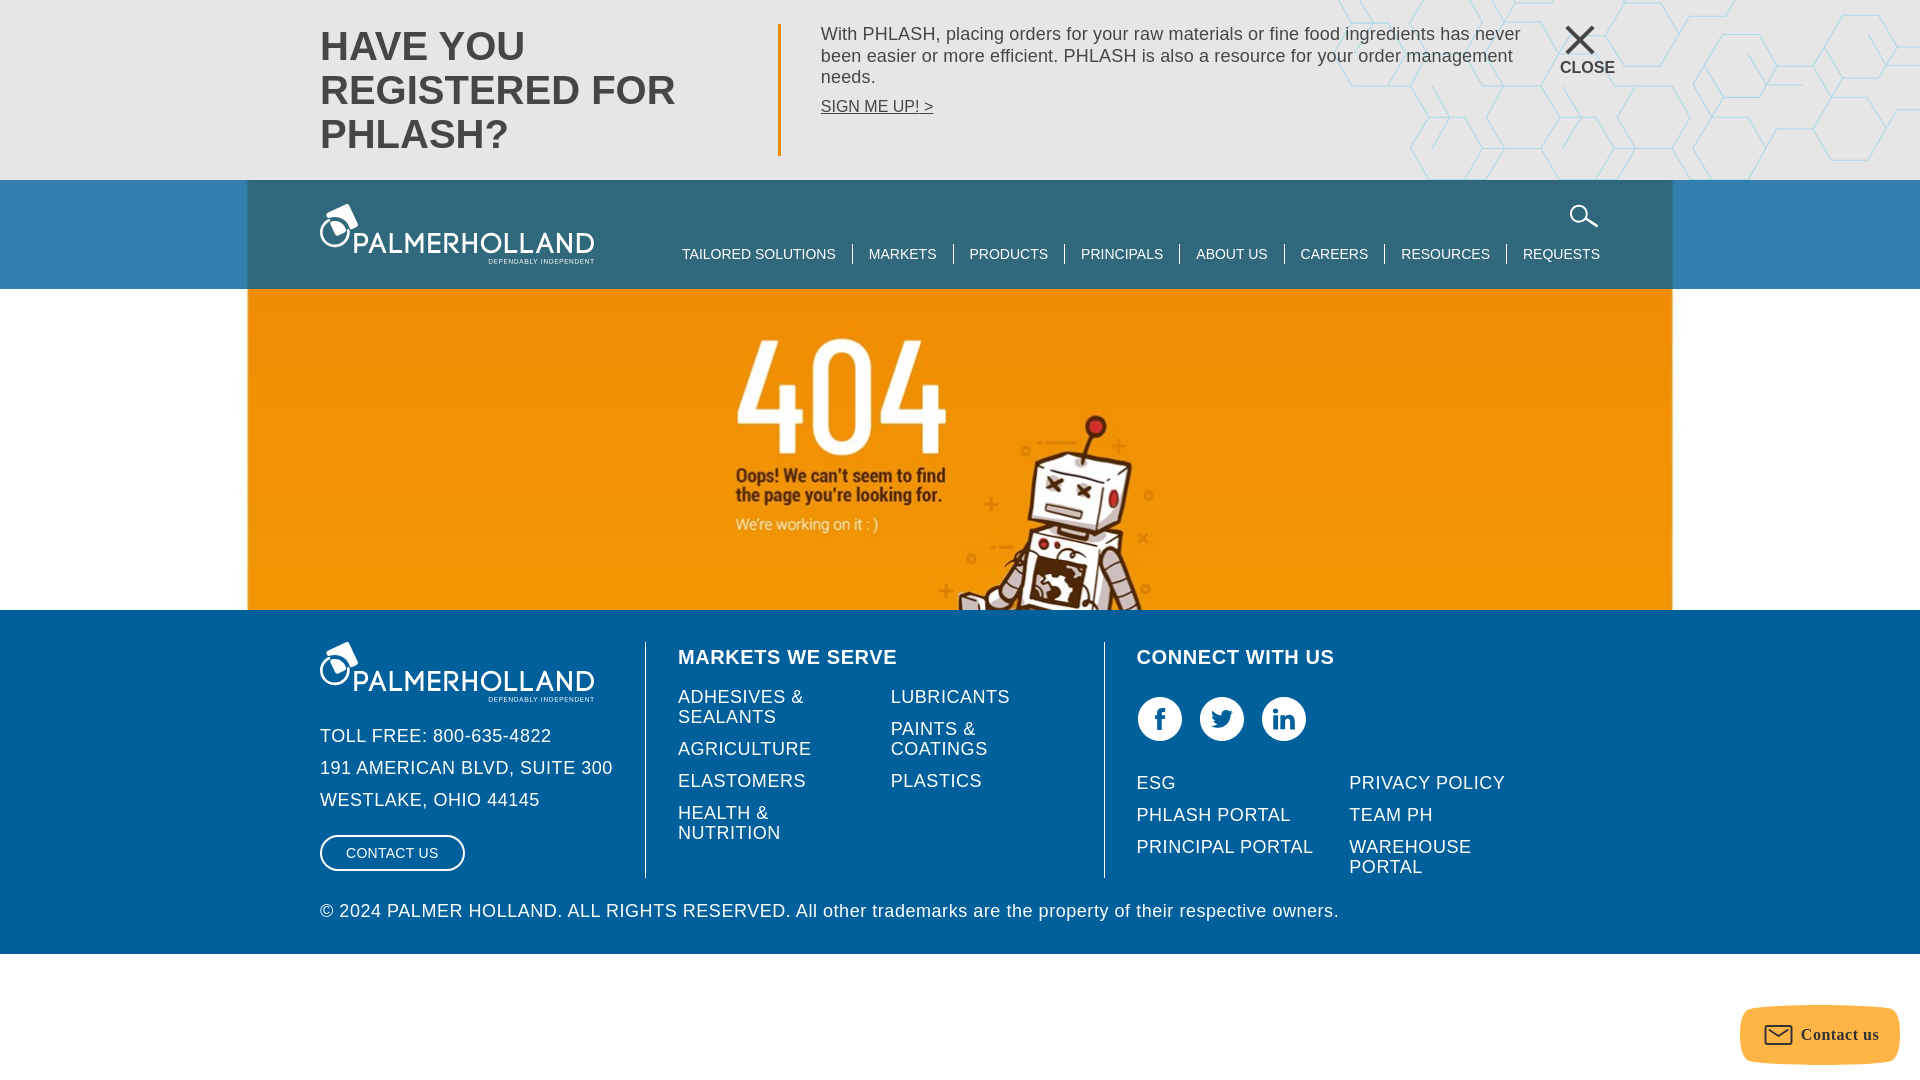 The width and height of the screenshot is (1920, 1080). Describe the element at coordinates (1564, 40) in the screenshot. I see `CLOSE` at that location.